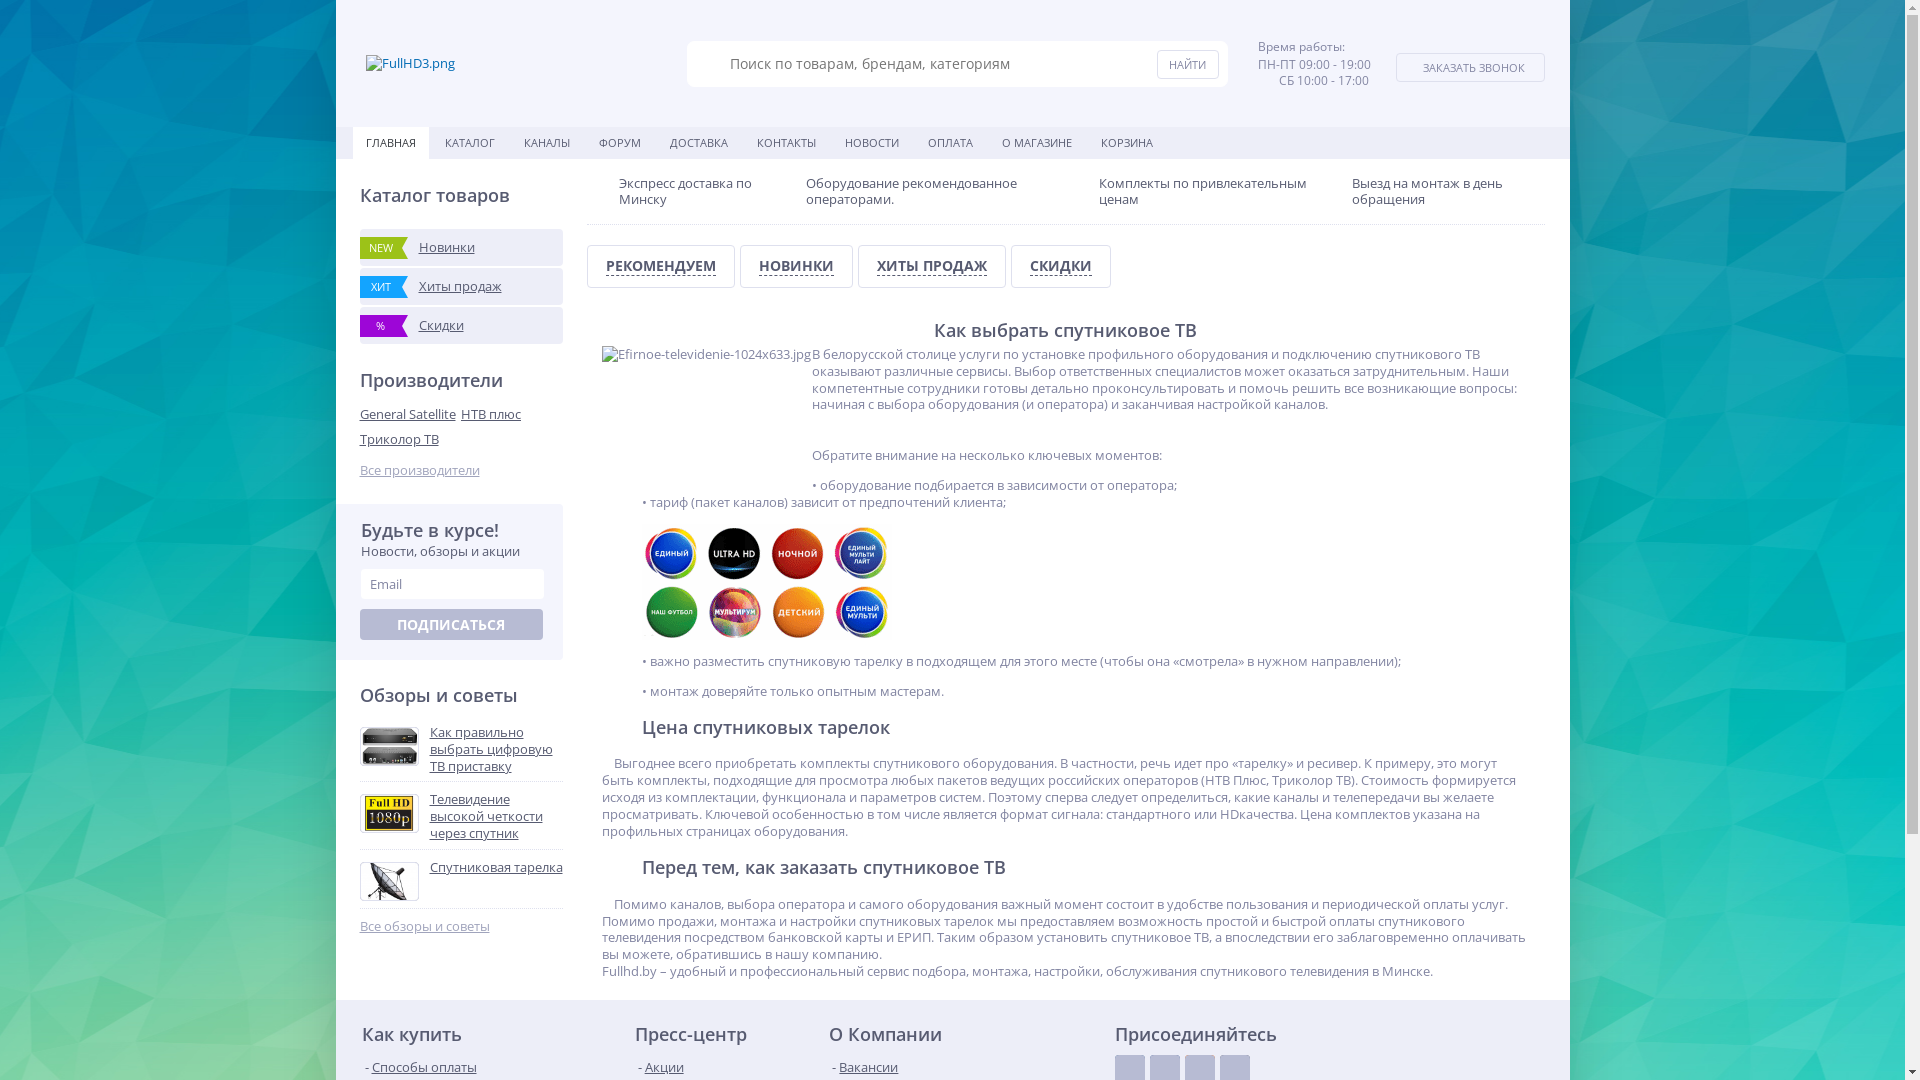 The image size is (1920, 1080). Describe the element at coordinates (767, 582) in the screenshot. I see `1e2ef0b106b1b064964525b8d5d65ec1.png` at that location.